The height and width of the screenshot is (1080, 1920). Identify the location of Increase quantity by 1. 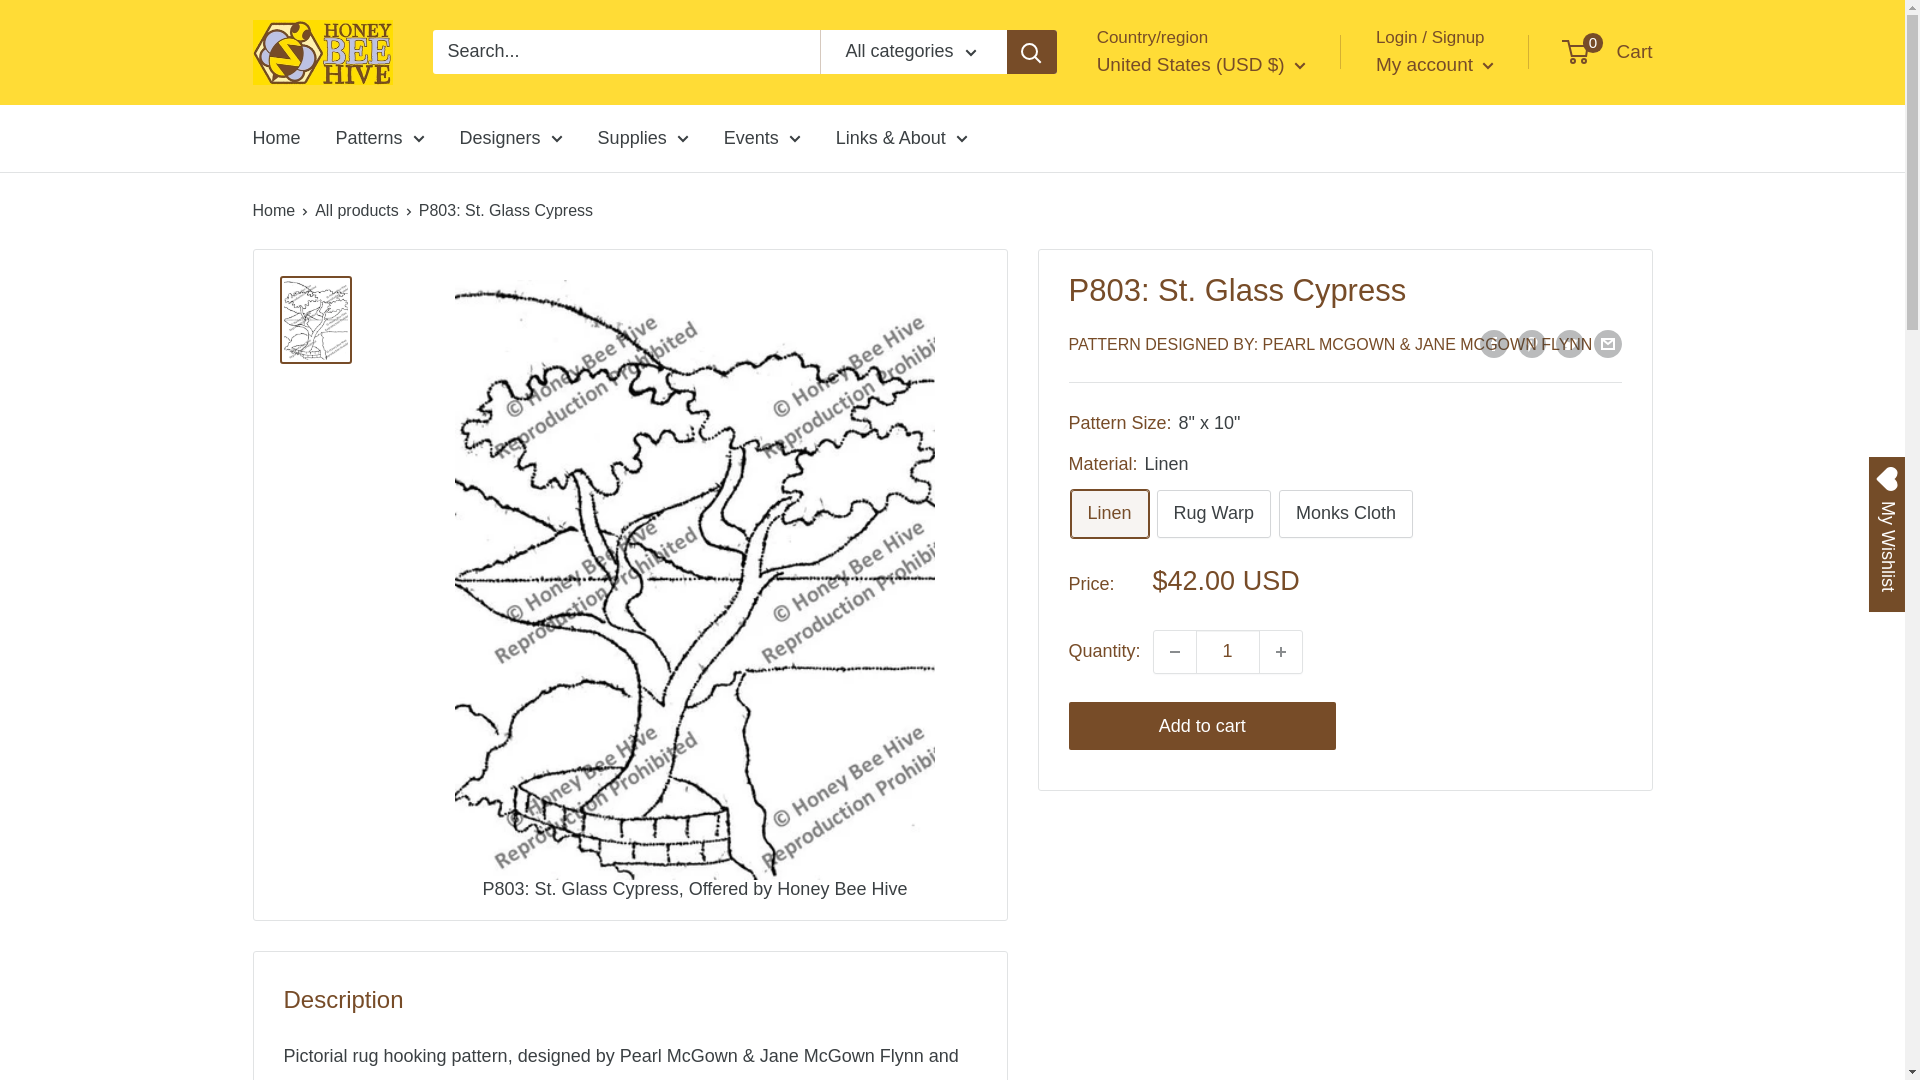
(1280, 651).